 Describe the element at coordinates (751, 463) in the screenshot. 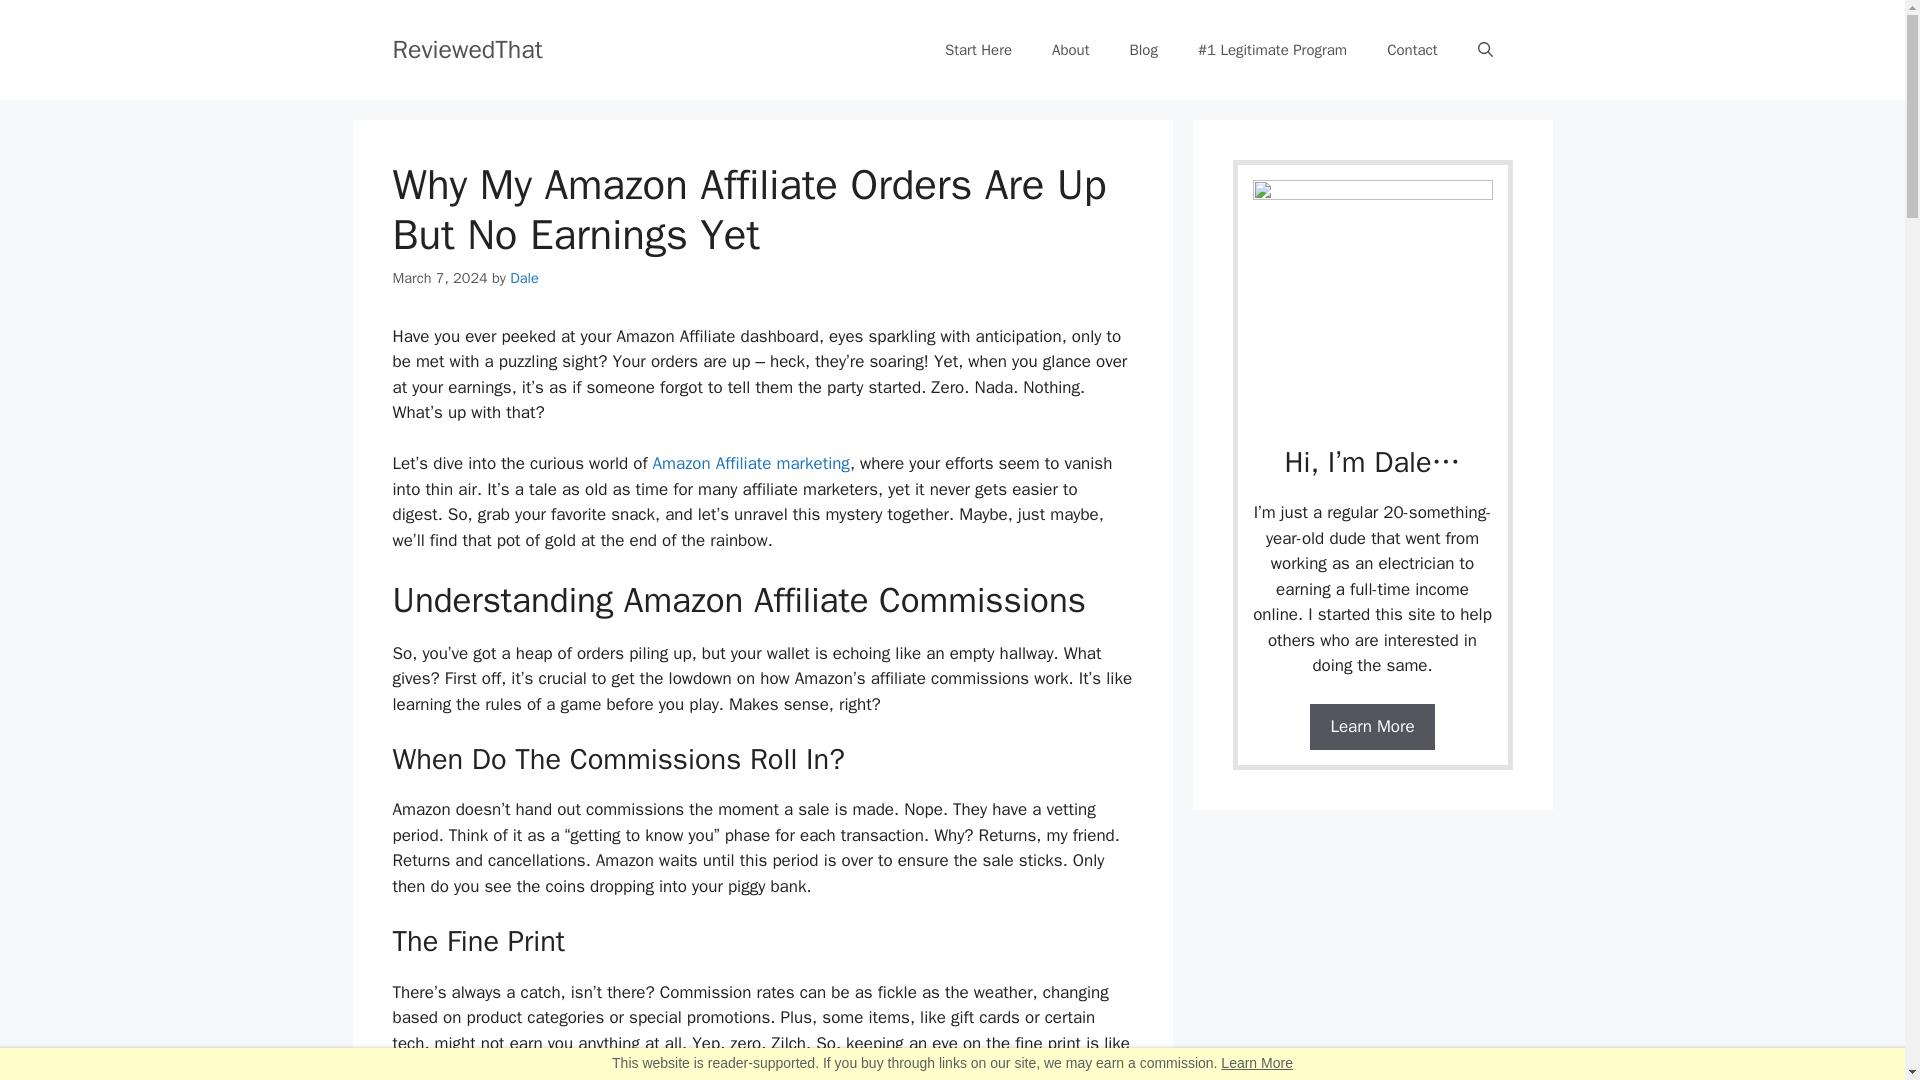

I see `Amazon Affiliate marketing` at that location.